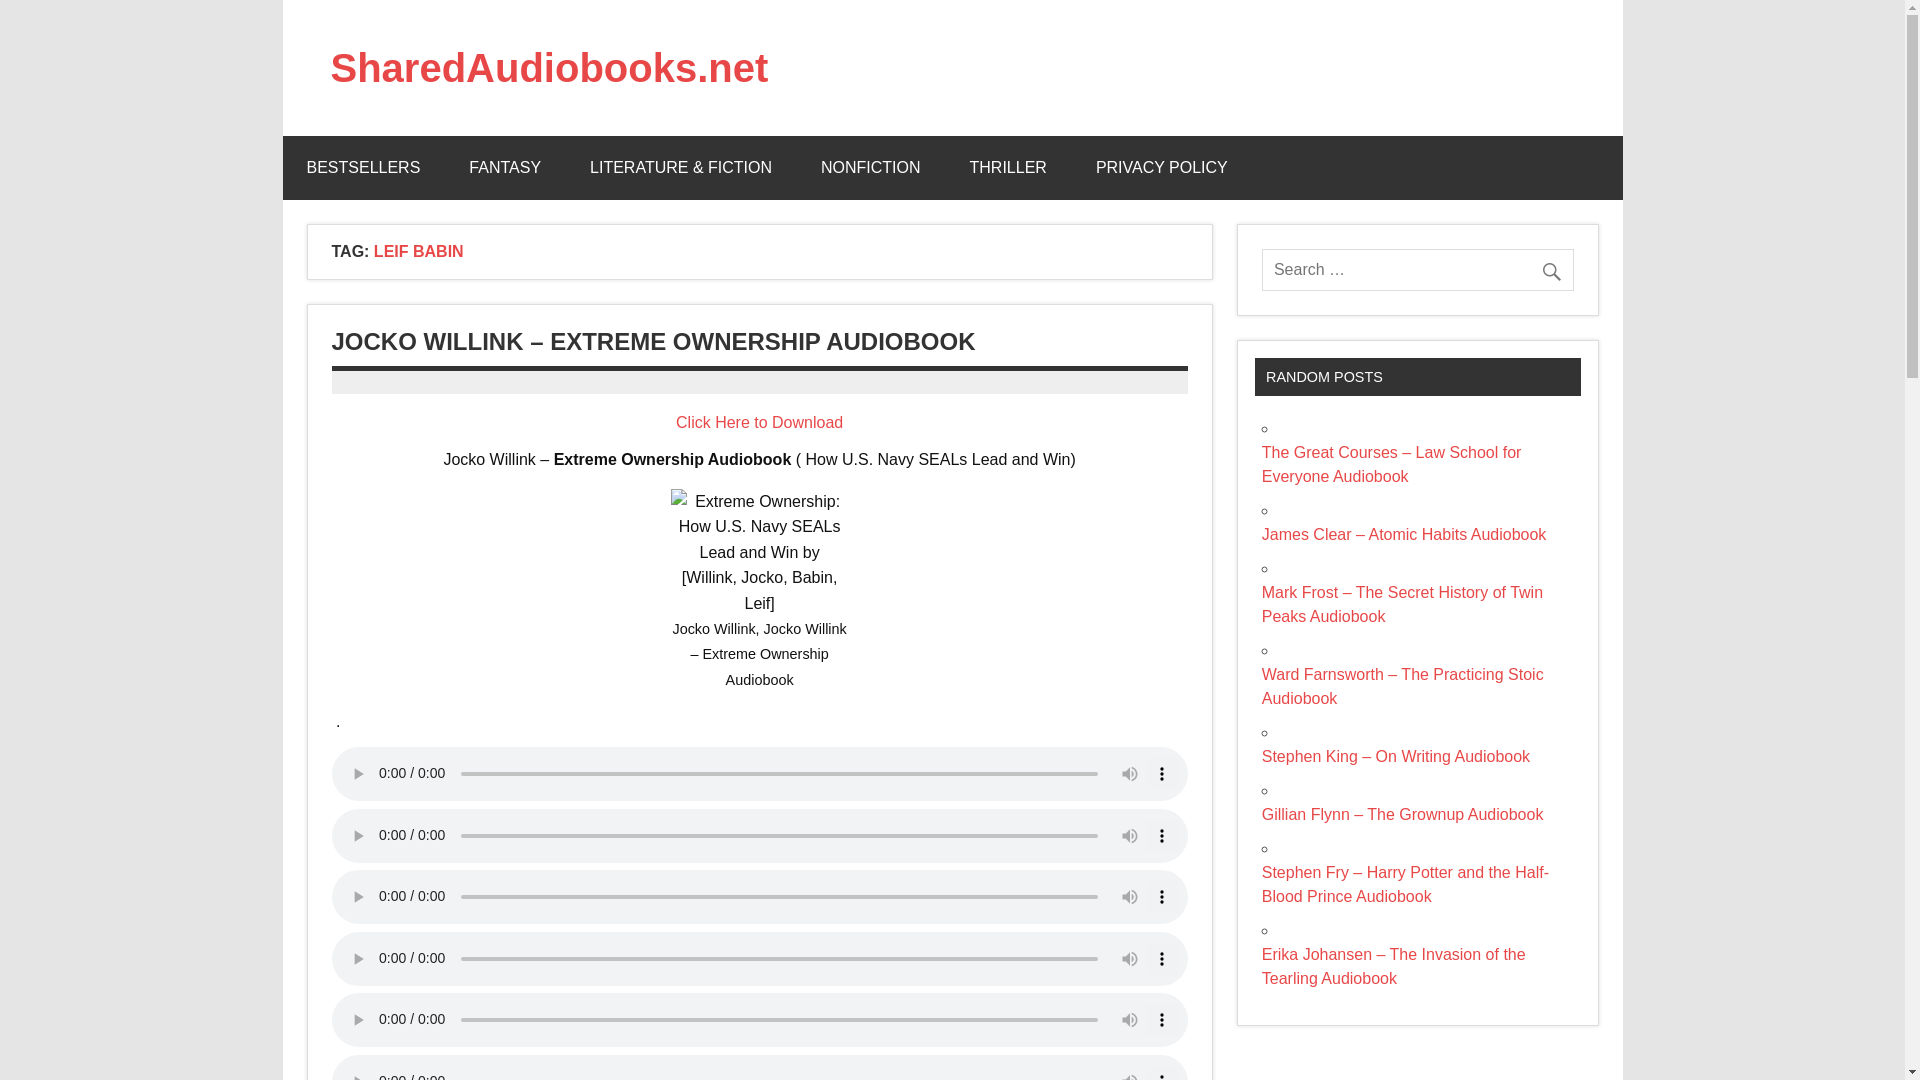  What do you see at coordinates (549, 68) in the screenshot?
I see `SharedAudiobooks.net` at bounding box center [549, 68].